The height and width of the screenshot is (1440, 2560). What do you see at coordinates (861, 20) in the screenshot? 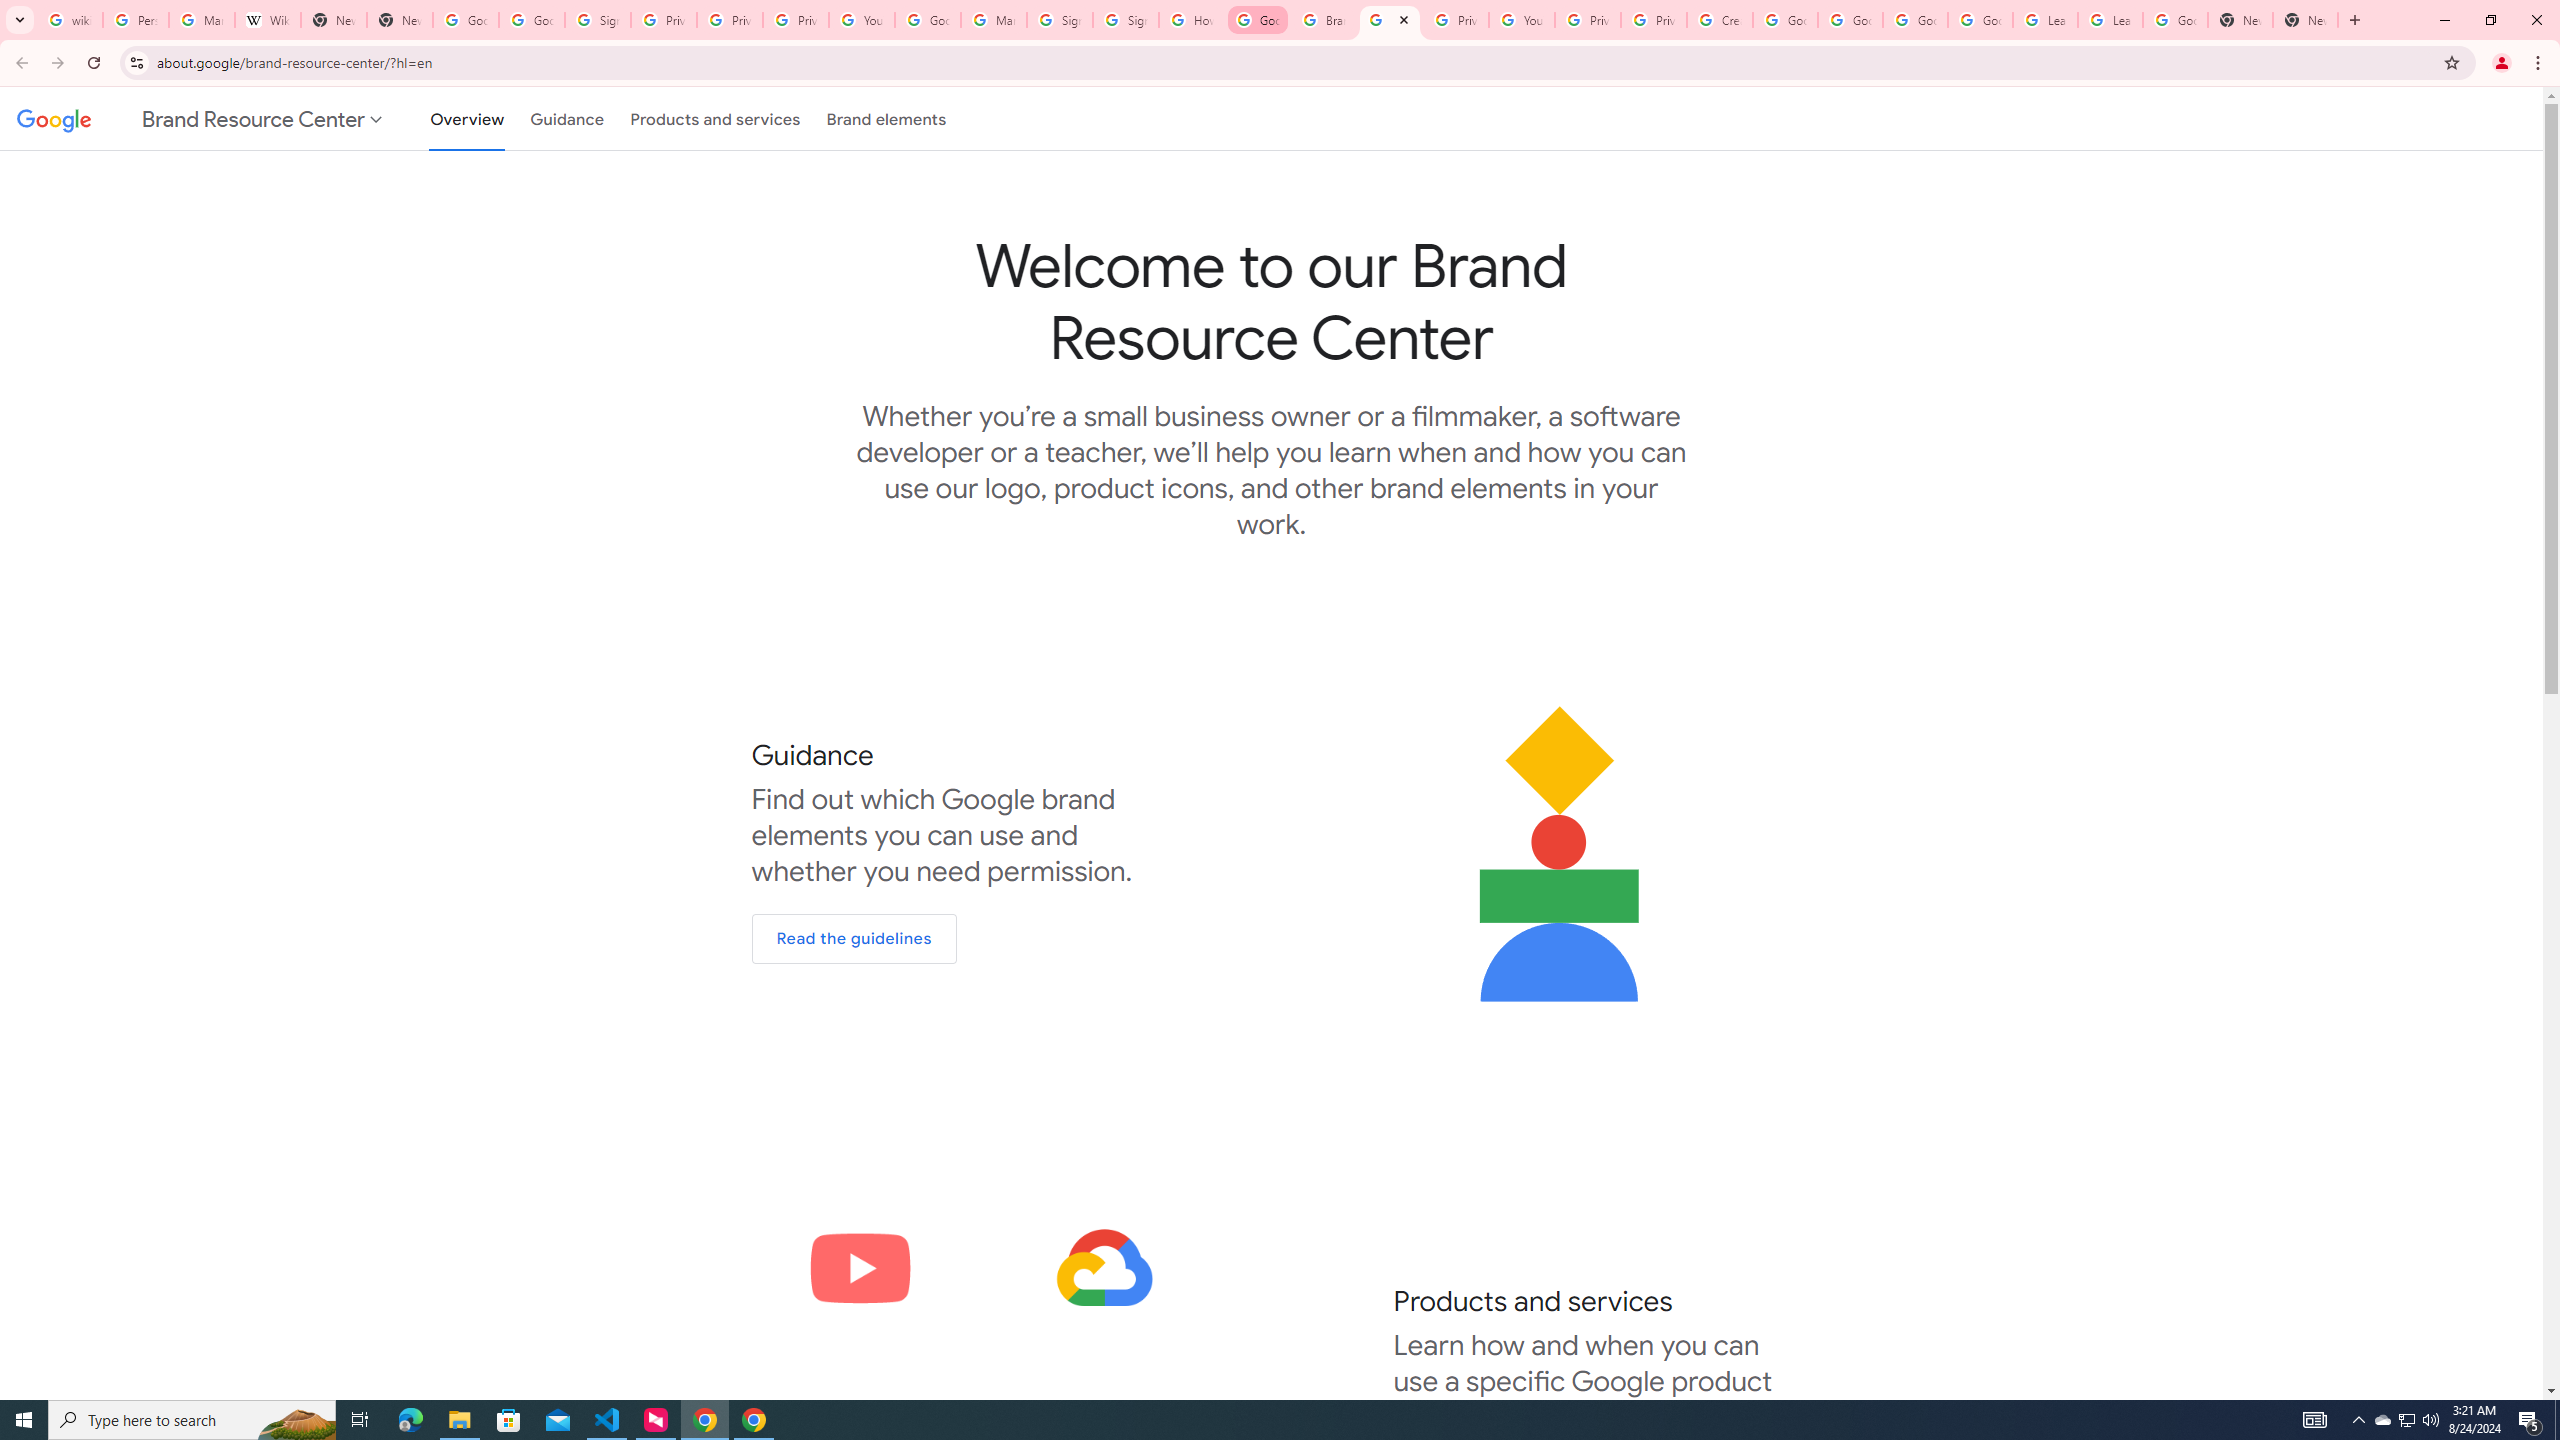
I see `YouTube` at bounding box center [861, 20].